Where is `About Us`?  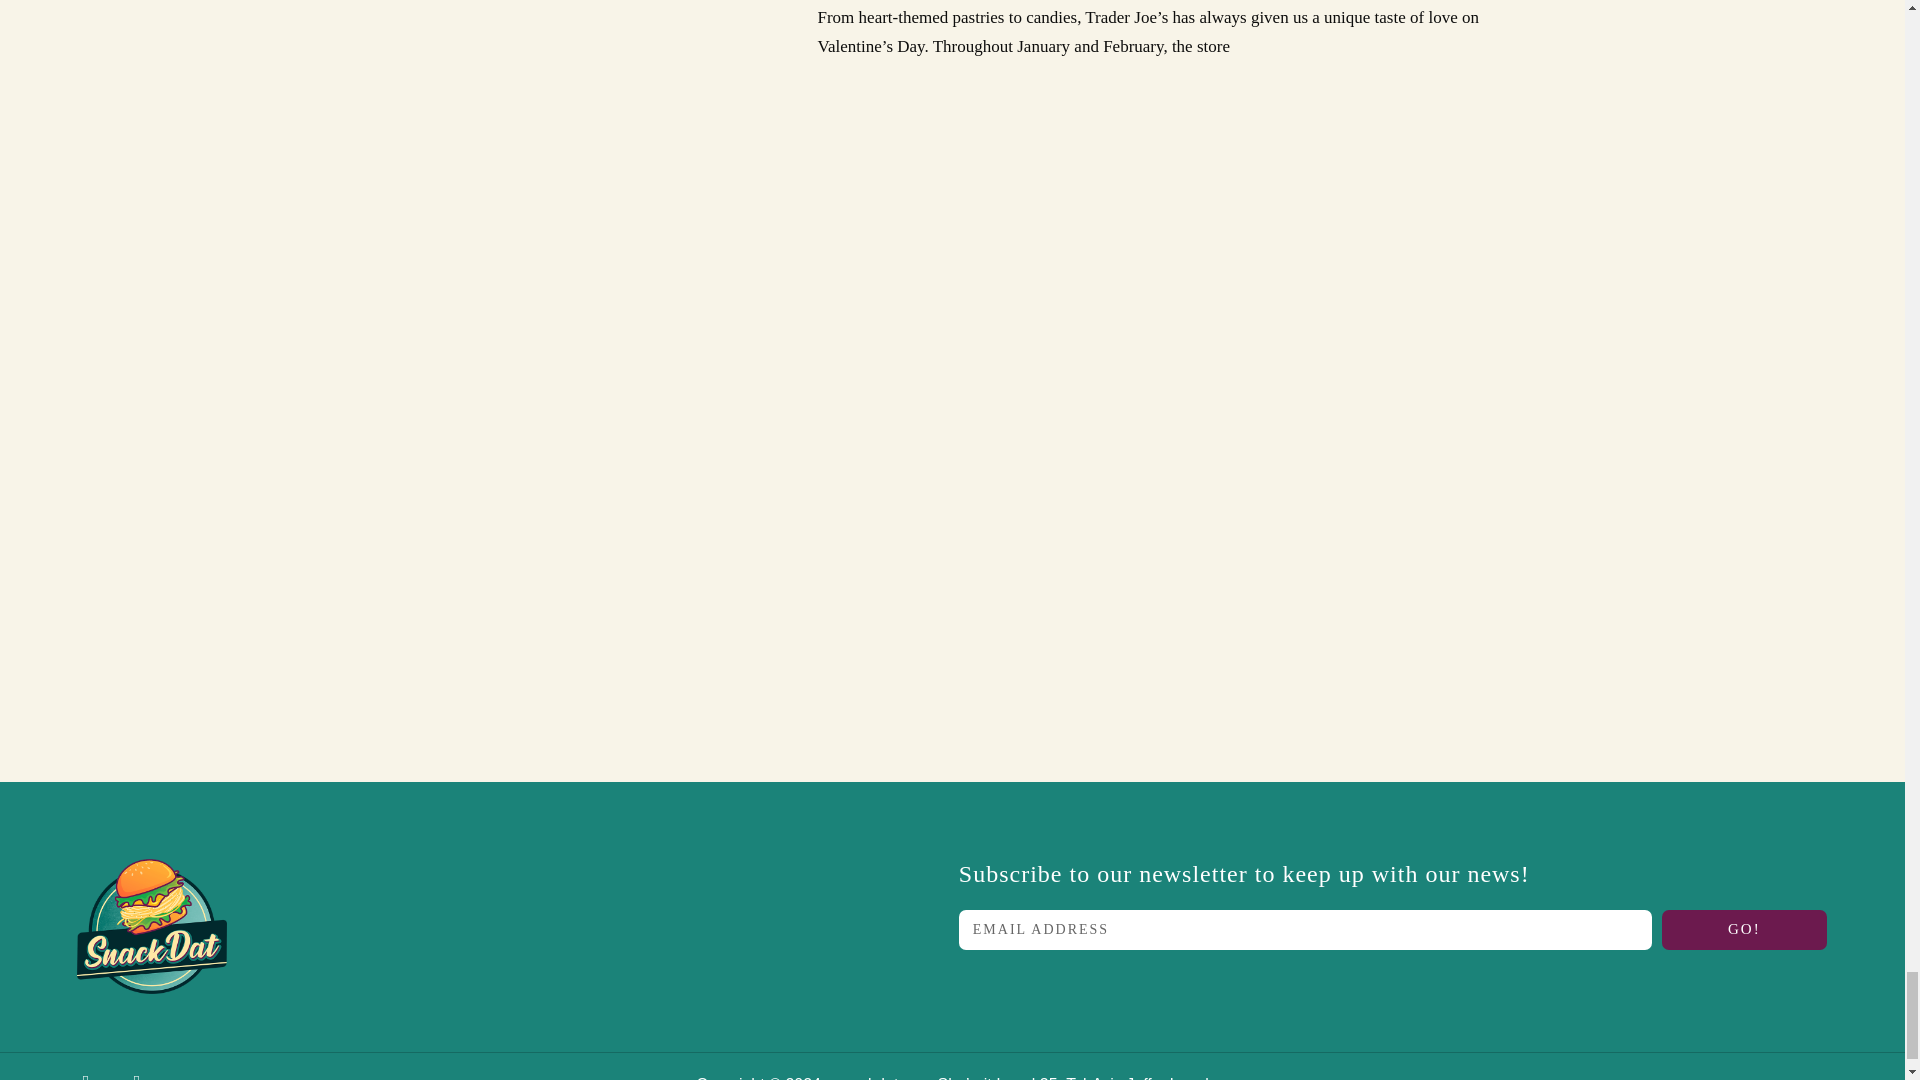
About Us is located at coordinates (1302, 1076).